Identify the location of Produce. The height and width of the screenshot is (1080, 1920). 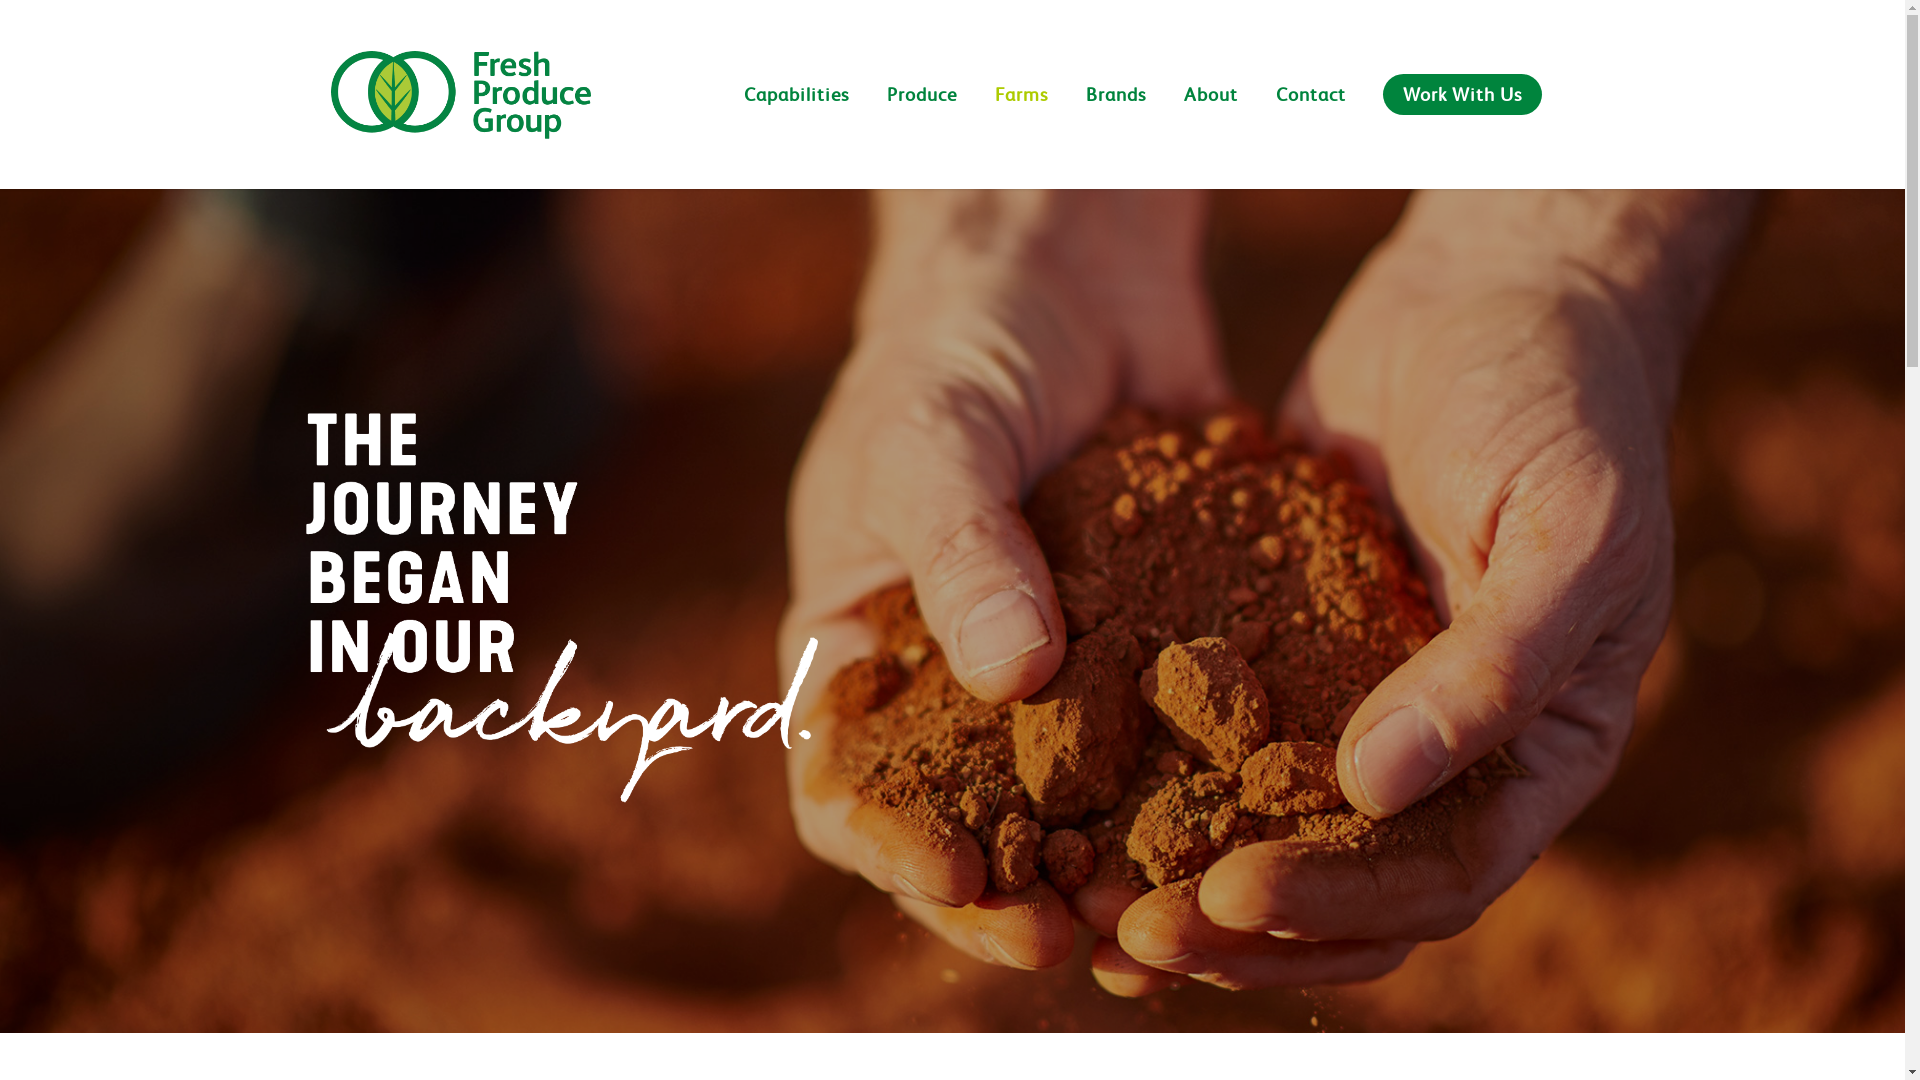
(922, 120).